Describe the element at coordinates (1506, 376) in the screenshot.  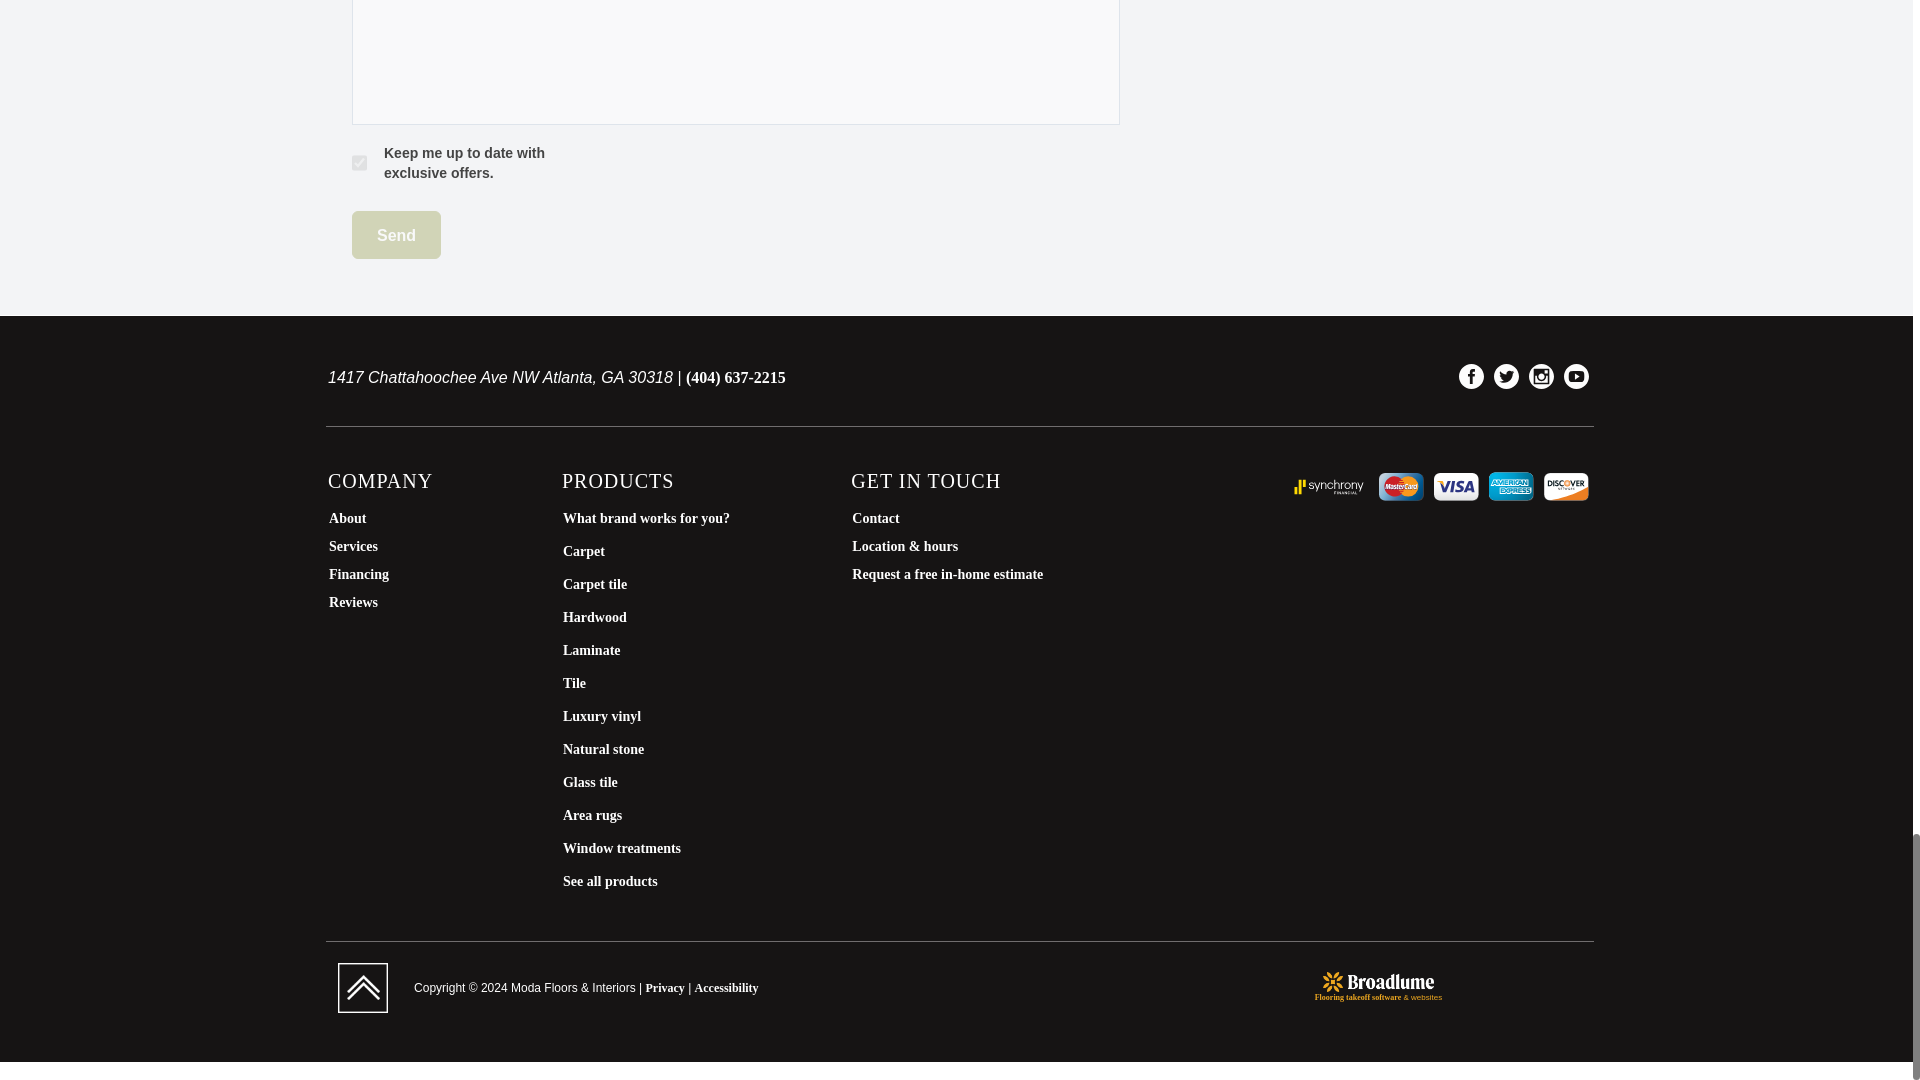
I see `Twitter` at that location.